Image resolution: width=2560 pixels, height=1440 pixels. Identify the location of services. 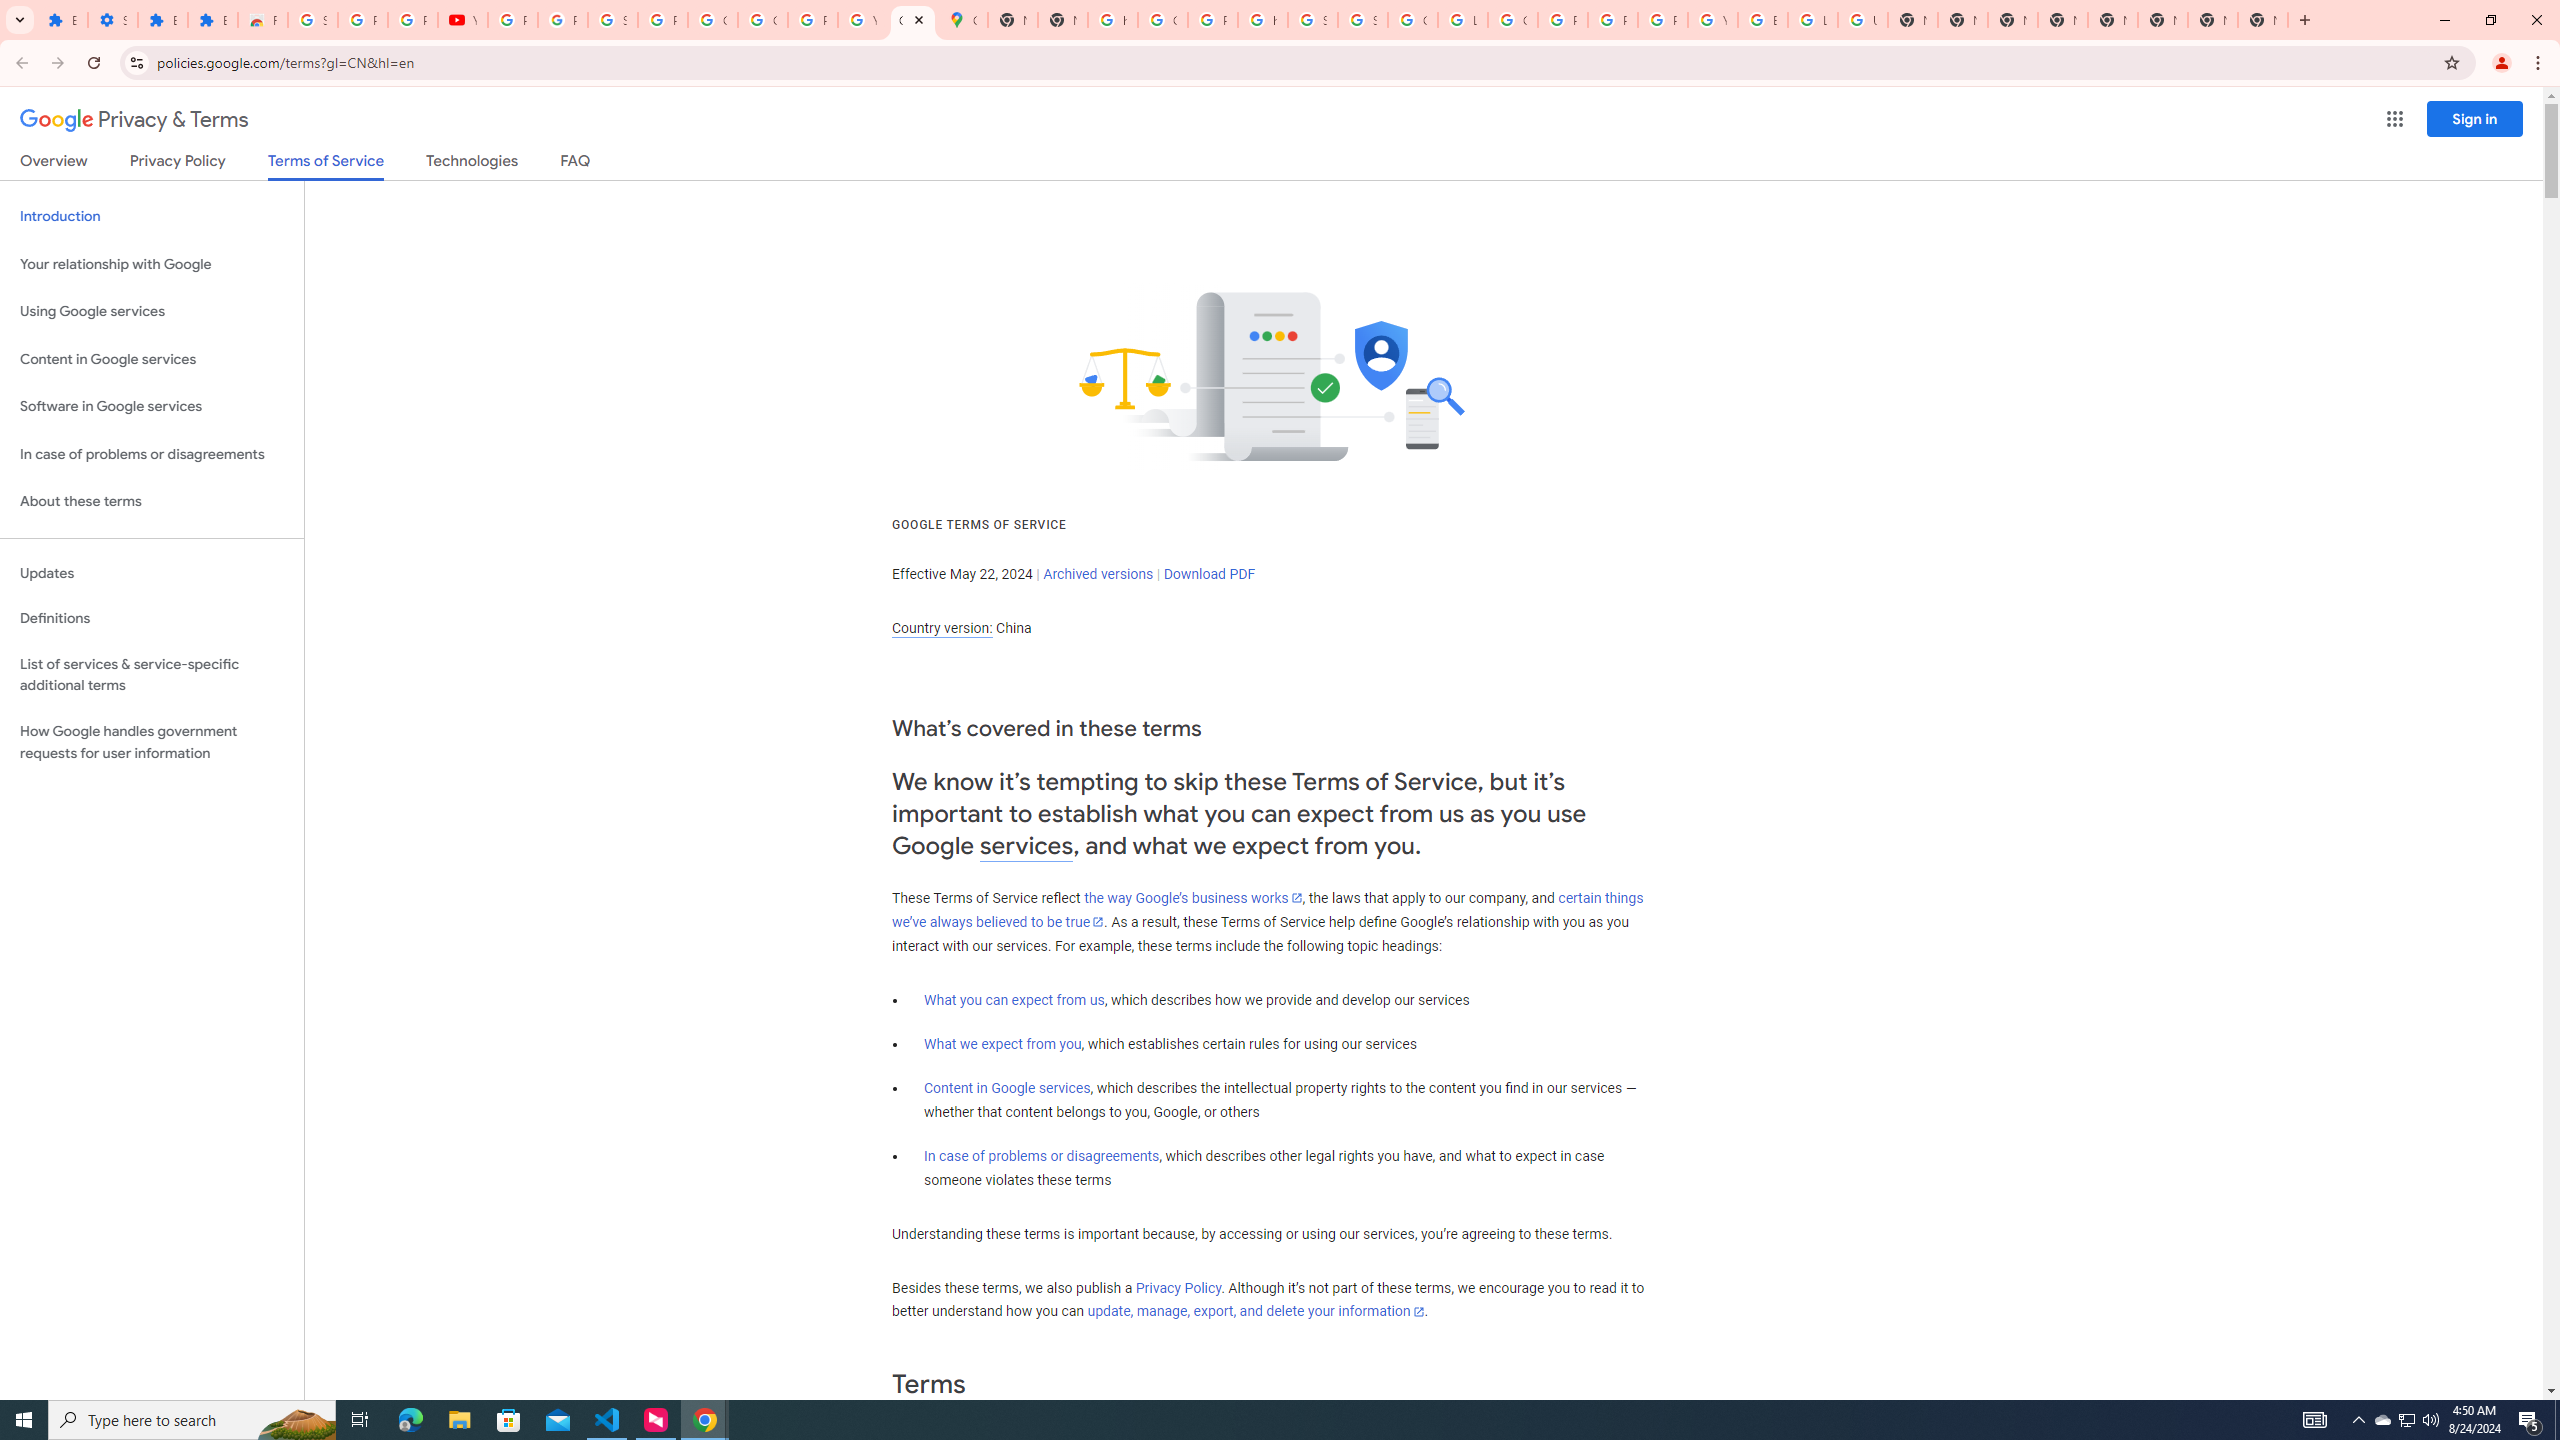
(1026, 846).